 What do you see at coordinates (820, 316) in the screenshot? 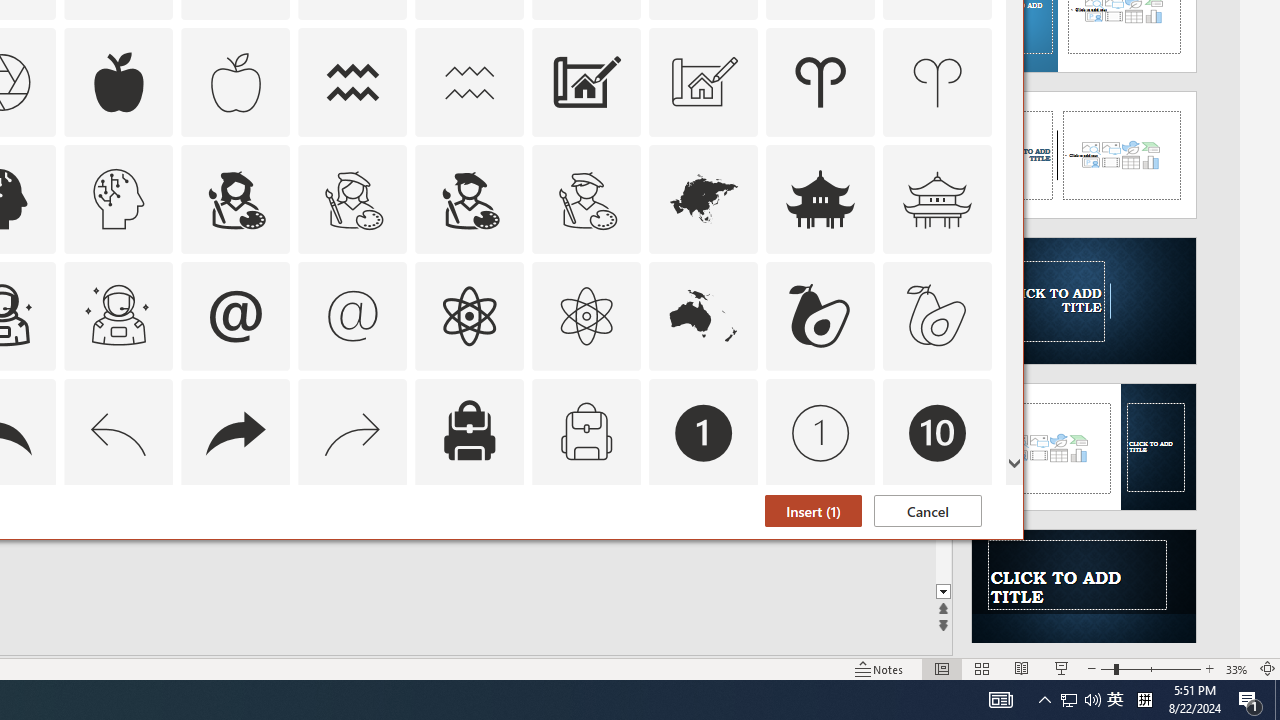
I see `AutomationID: Icons_Avocado` at bounding box center [820, 316].